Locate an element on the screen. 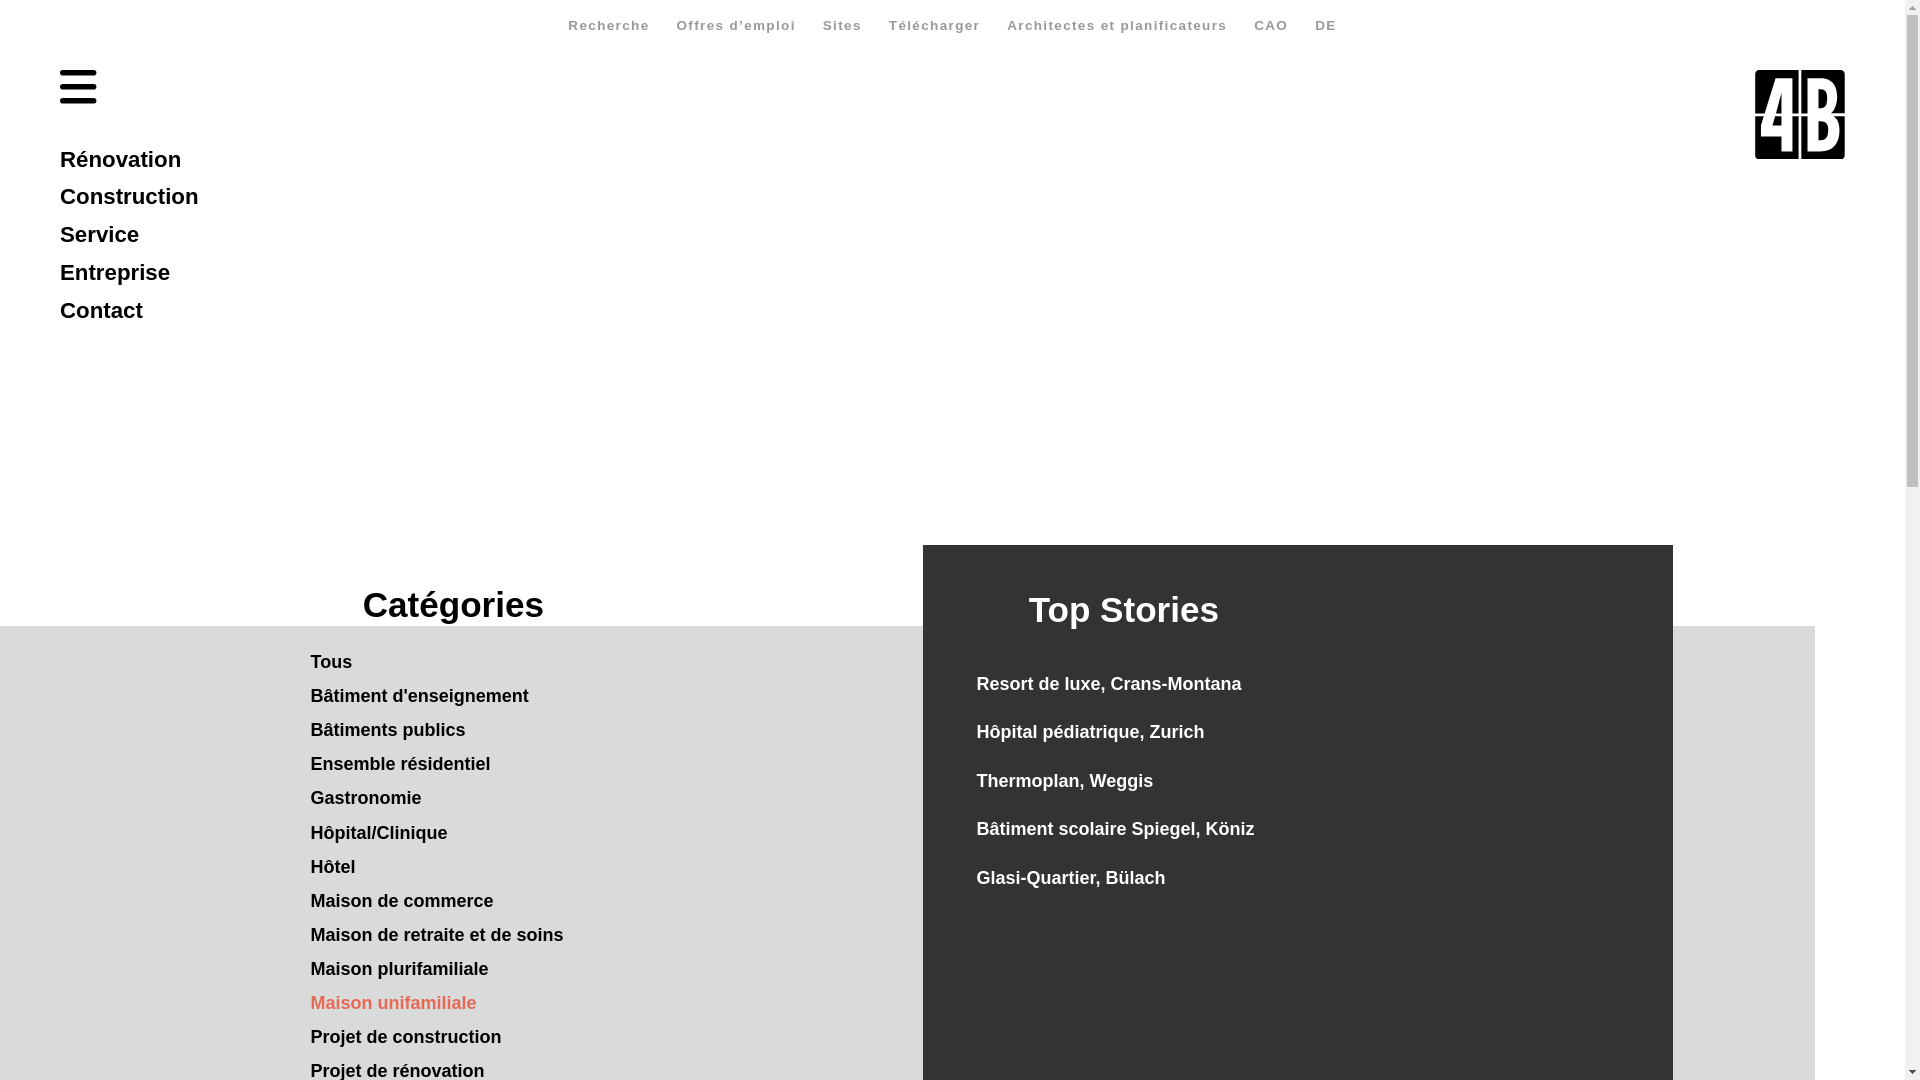 This screenshot has width=1920, height=1080. 4B is located at coordinates (1800, 115).